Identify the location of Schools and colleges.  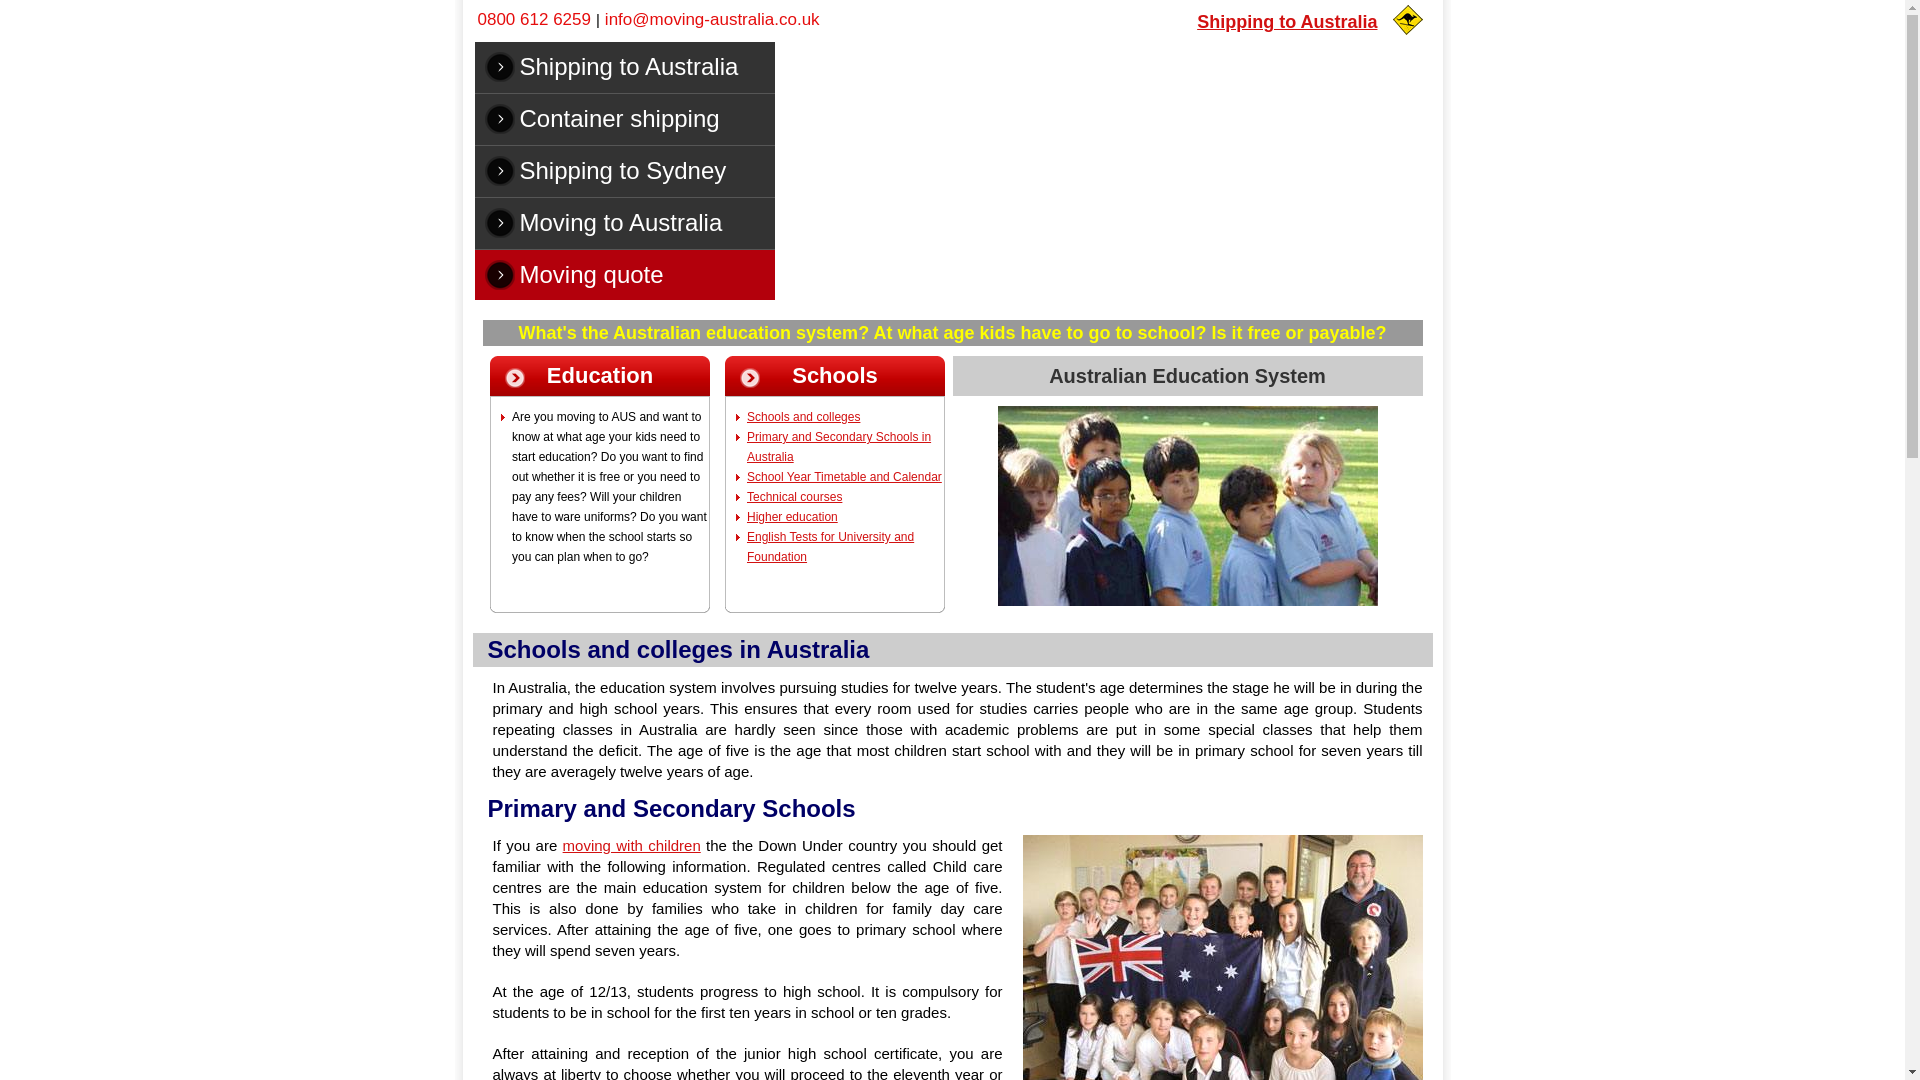
(803, 417).